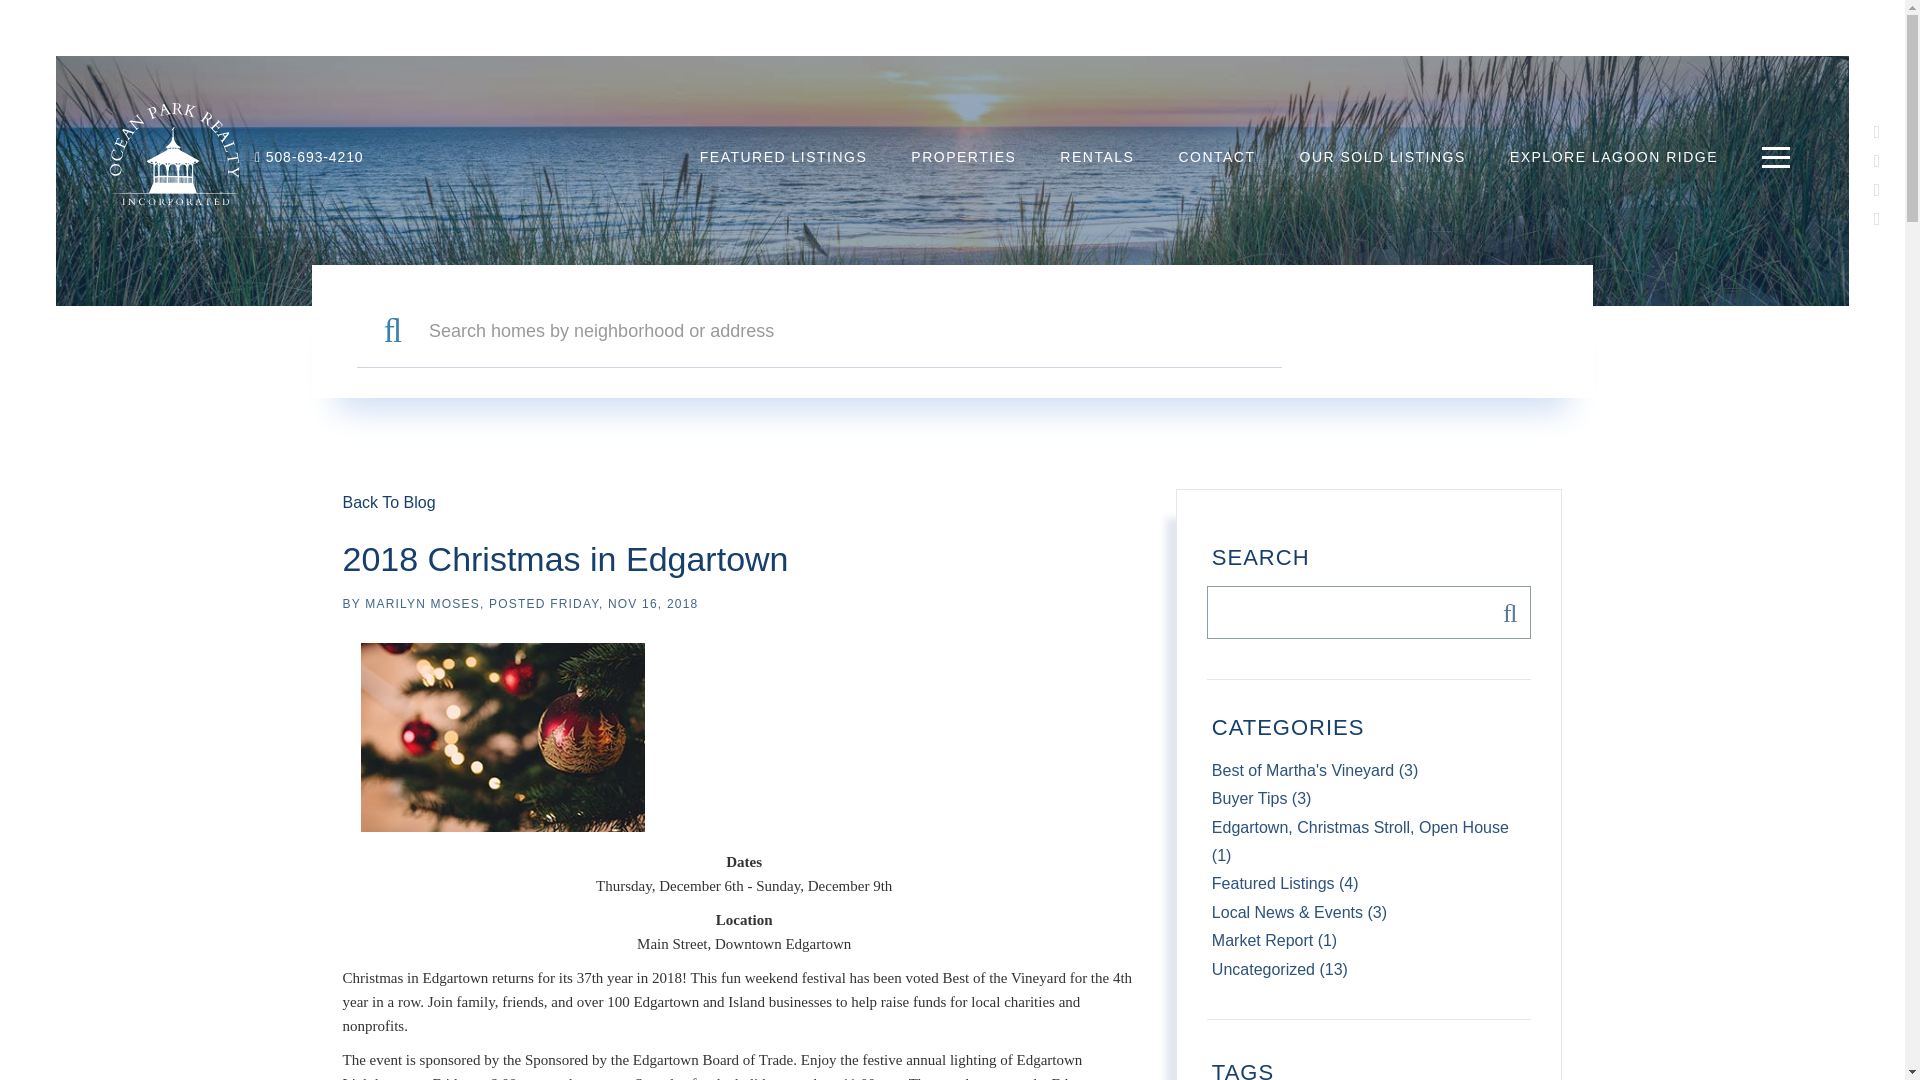  Describe the element at coordinates (310, 157) in the screenshot. I see `508-693-4210` at that location.